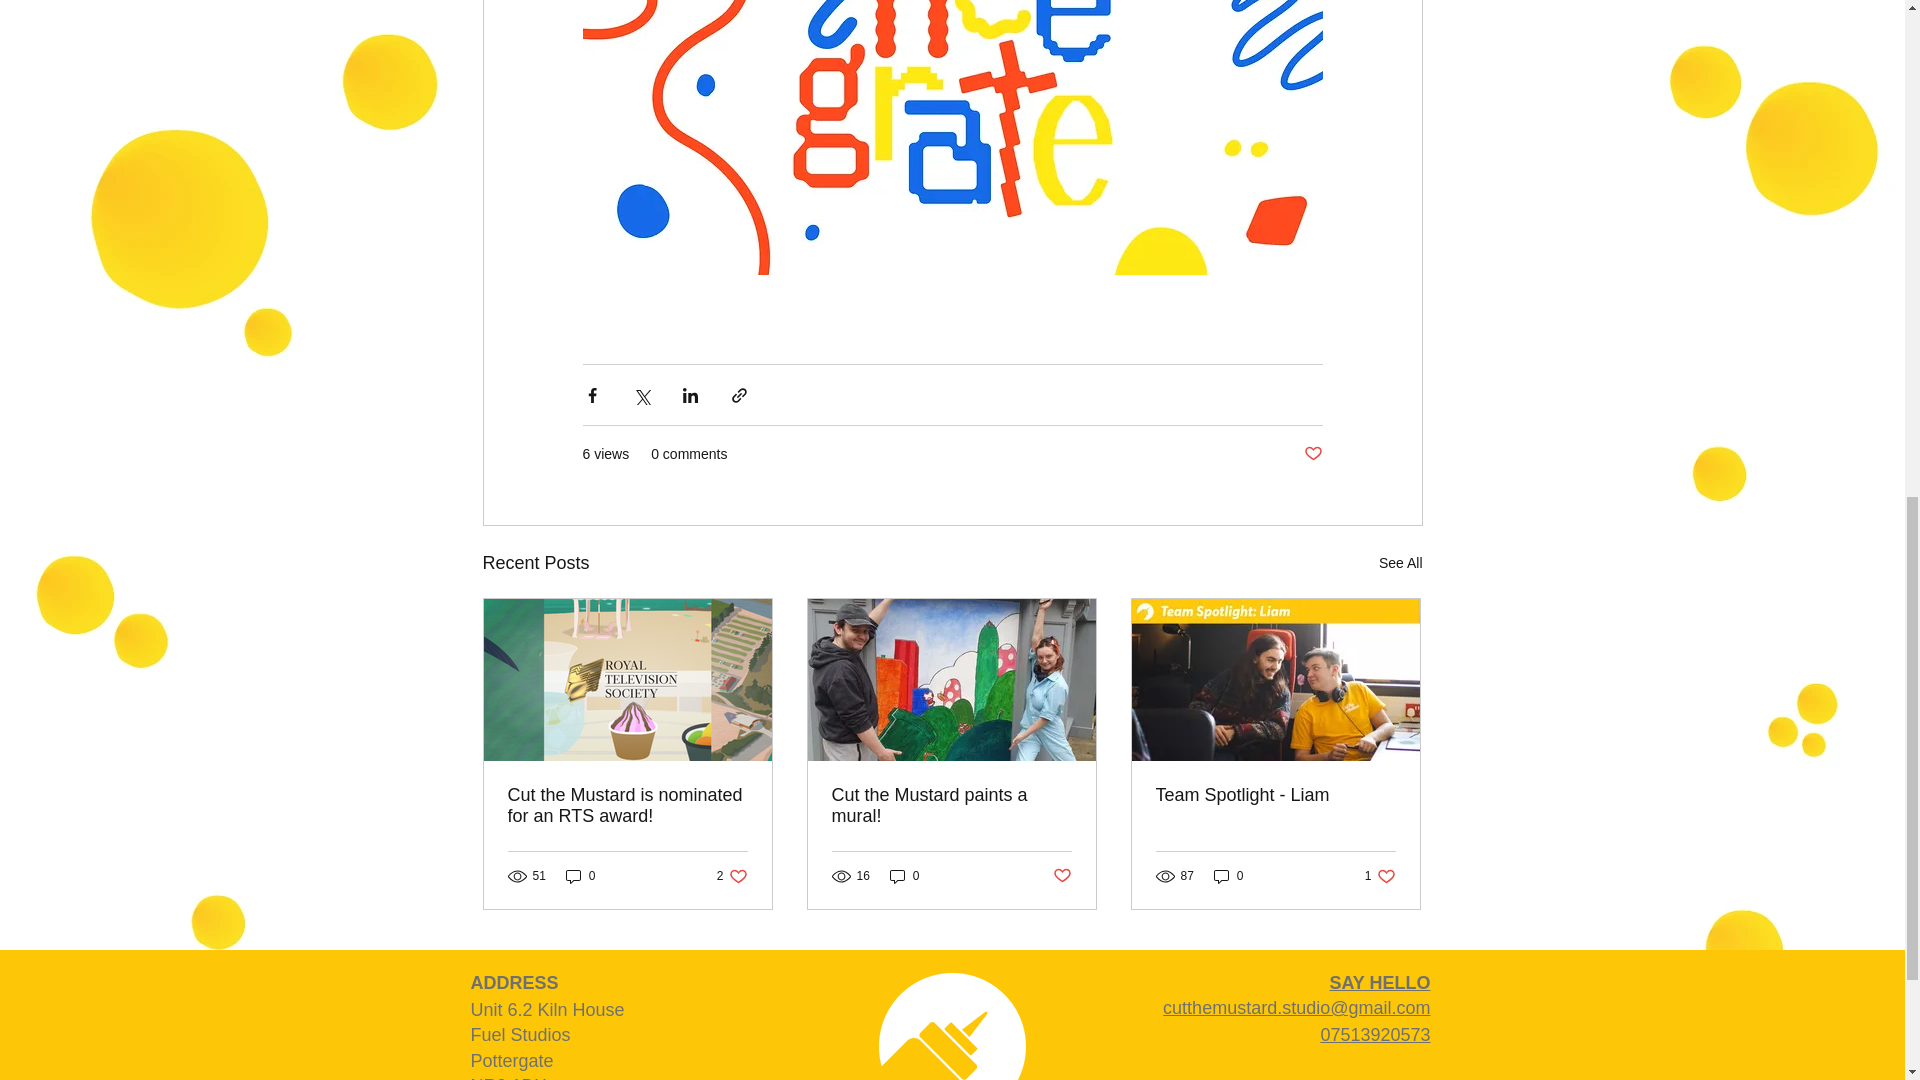 This screenshot has height=1080, width=1920. I want to click on Cut the Mustard paints a mural!, so click(904, 876).